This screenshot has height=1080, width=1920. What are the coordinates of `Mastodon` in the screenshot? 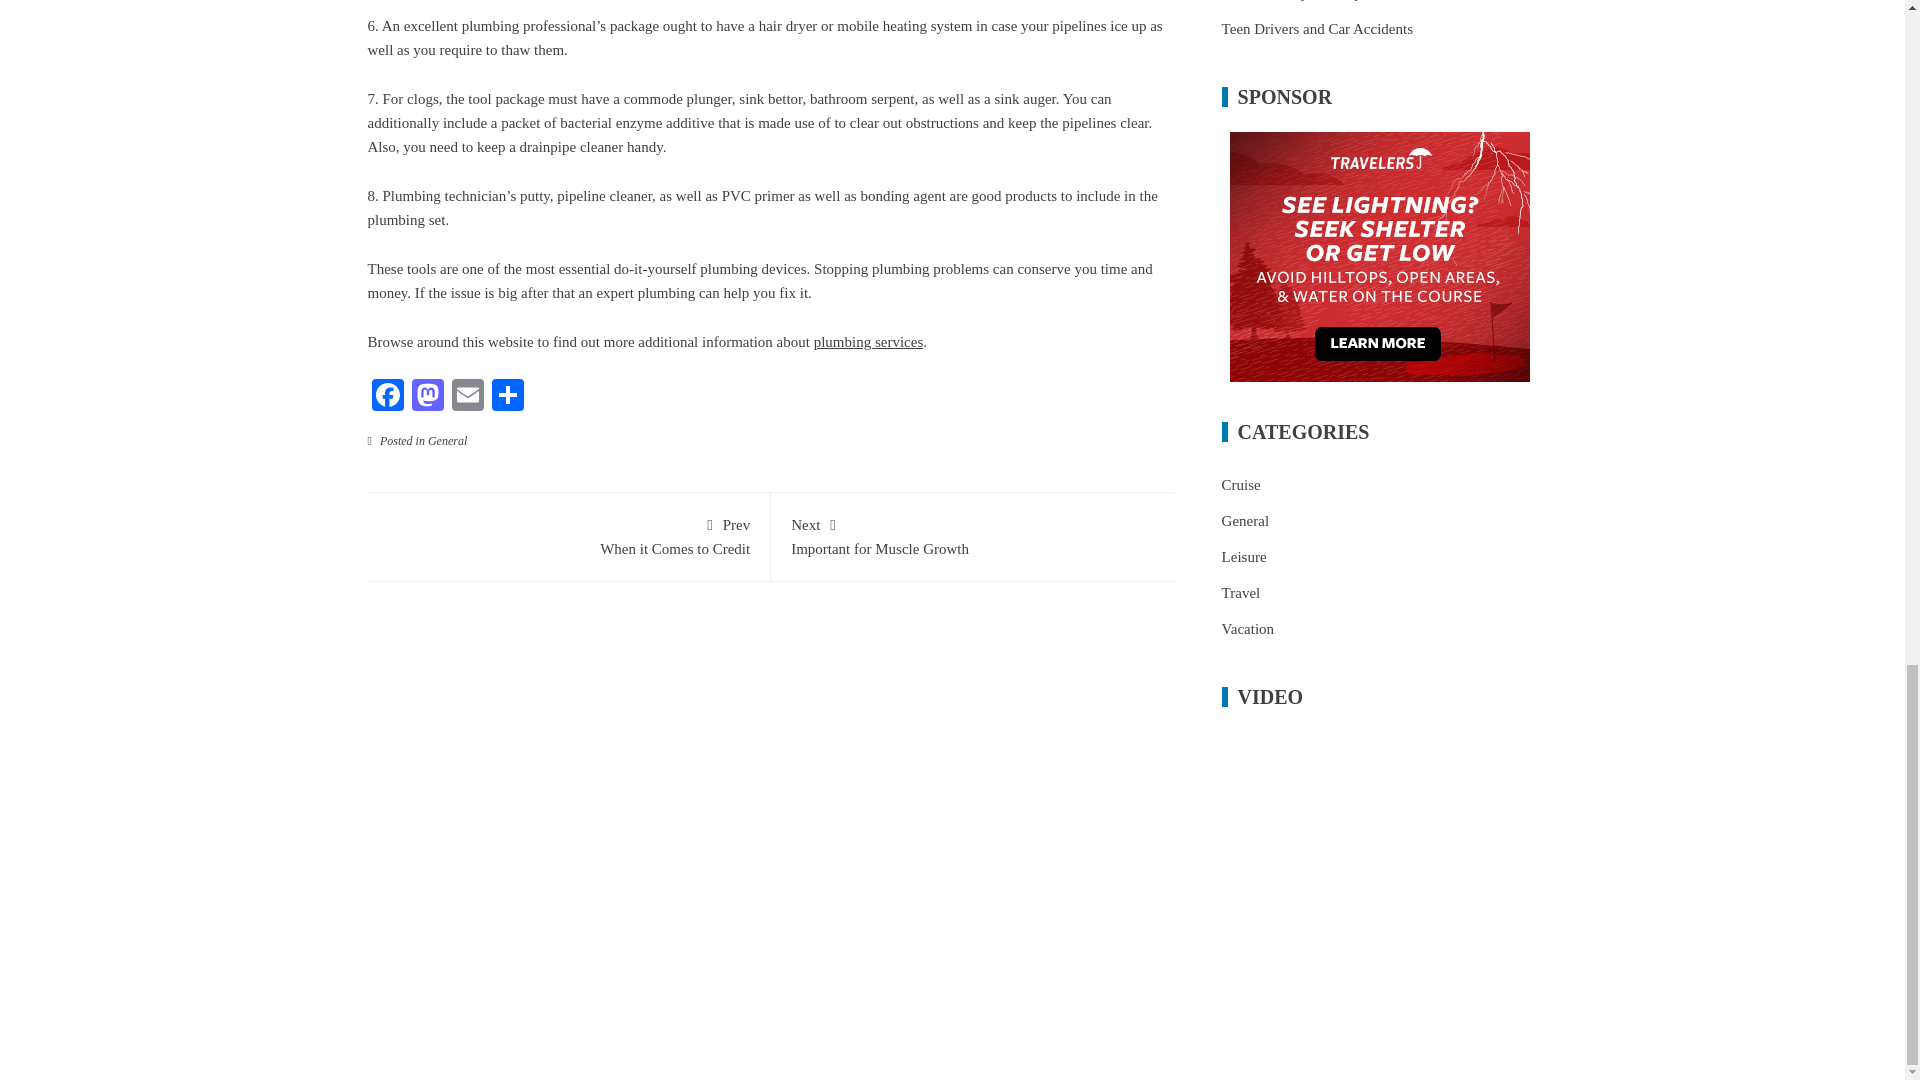 It's located at (568, 535).